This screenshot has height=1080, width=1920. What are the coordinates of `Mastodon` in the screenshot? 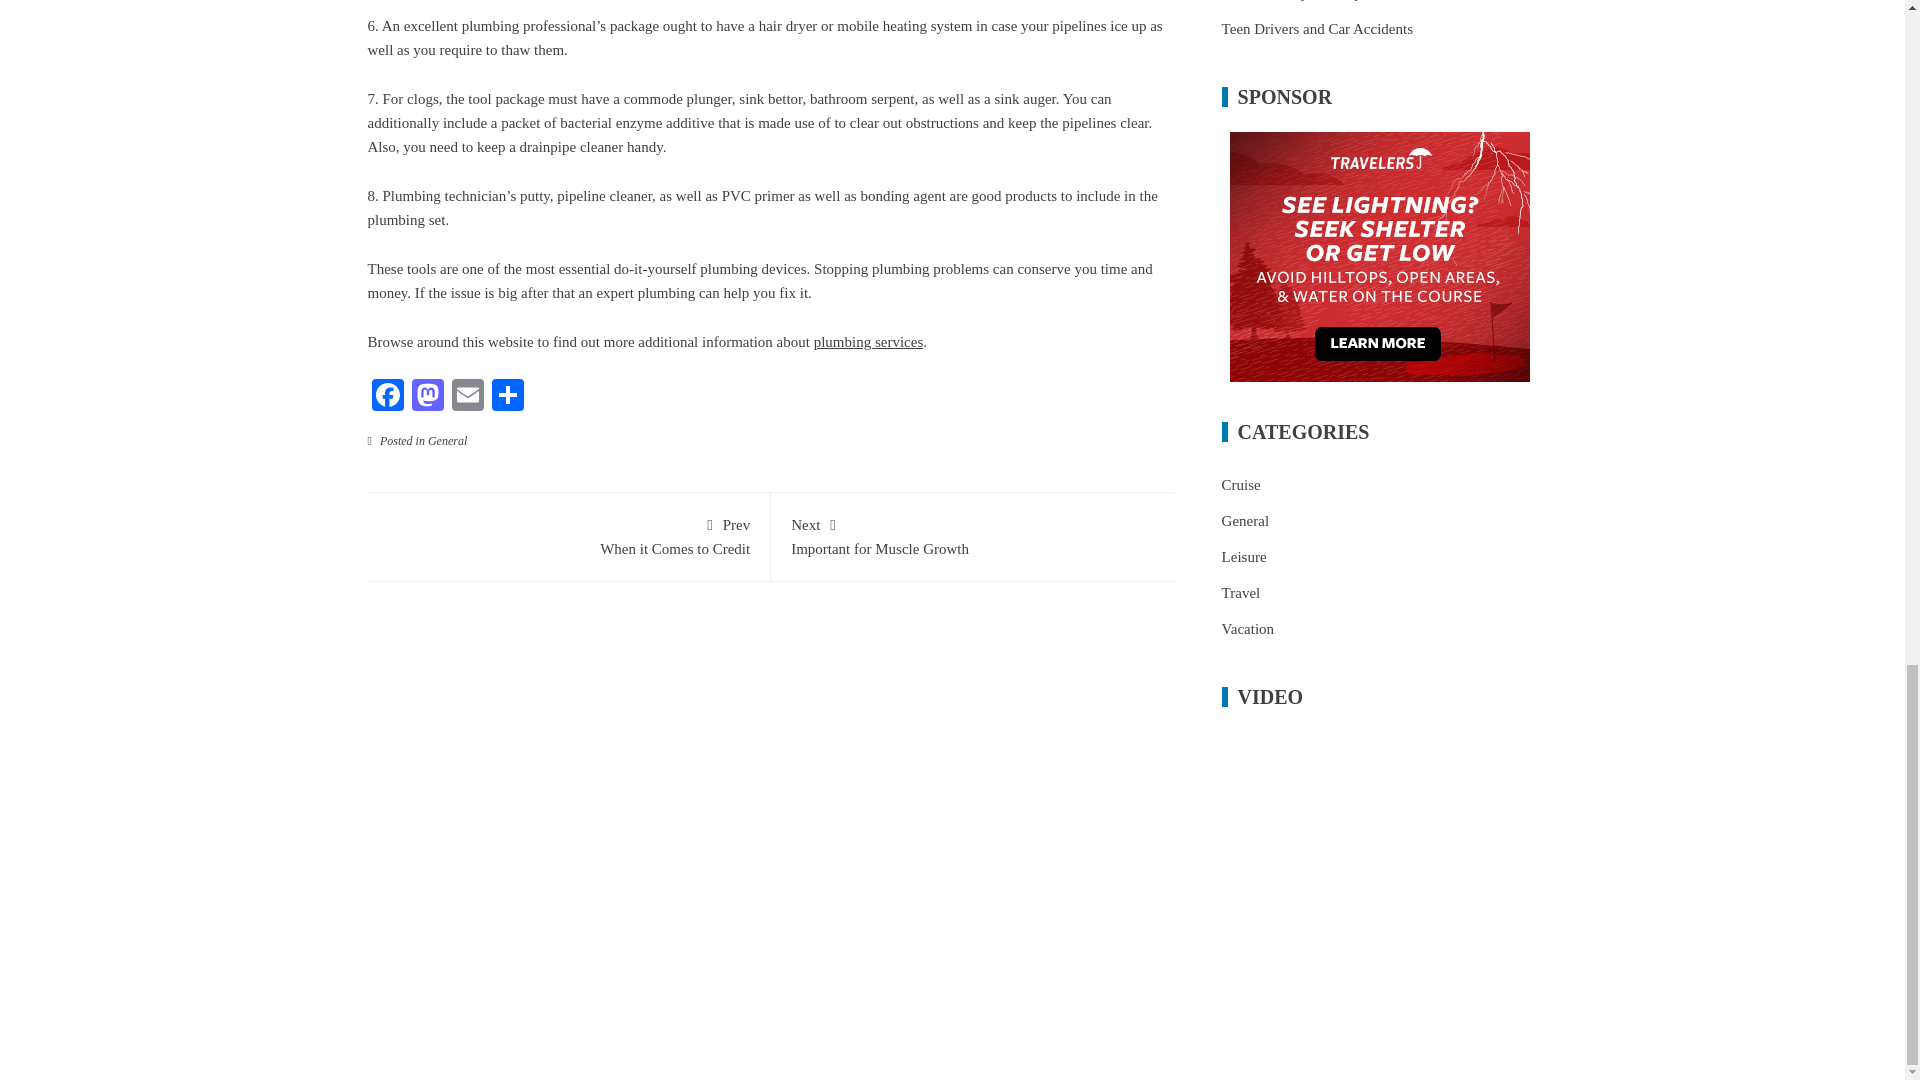 It's located at (568, 535).